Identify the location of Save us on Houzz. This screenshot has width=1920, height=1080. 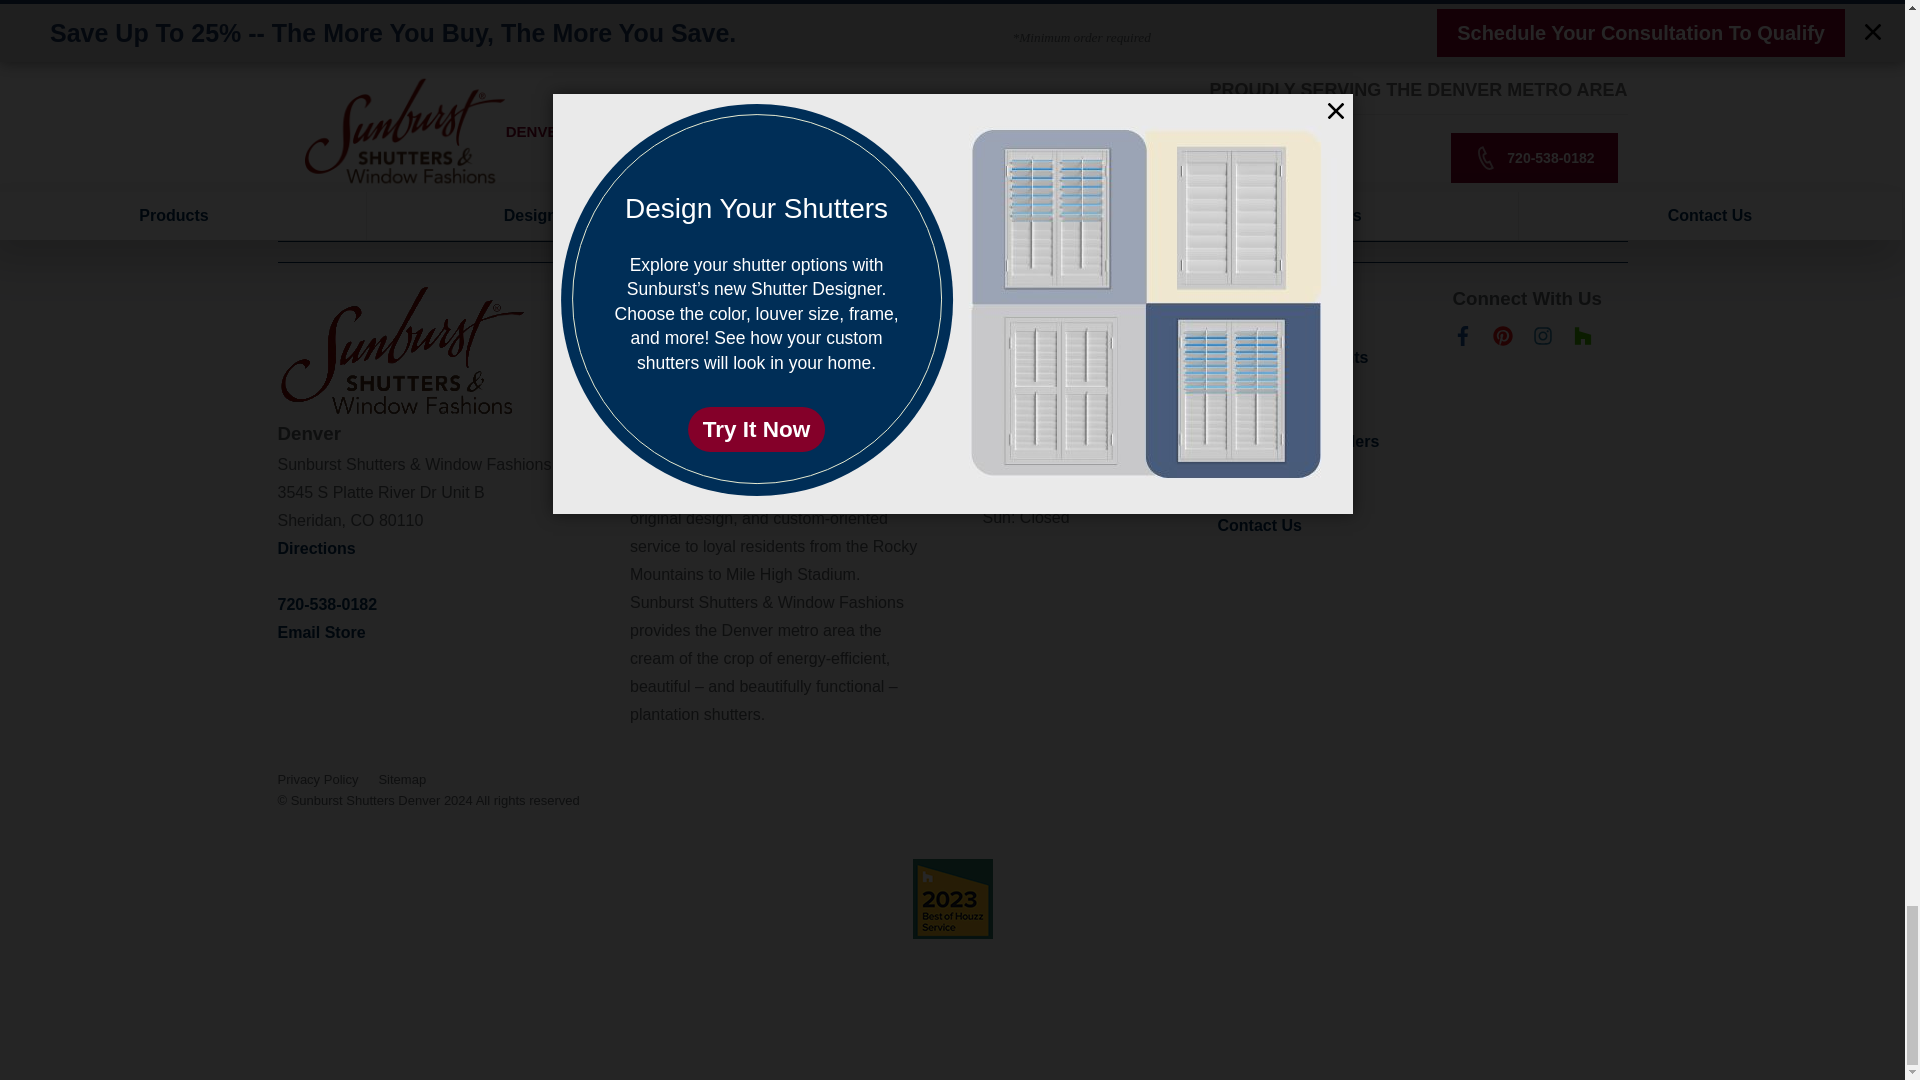
(1582, 340).